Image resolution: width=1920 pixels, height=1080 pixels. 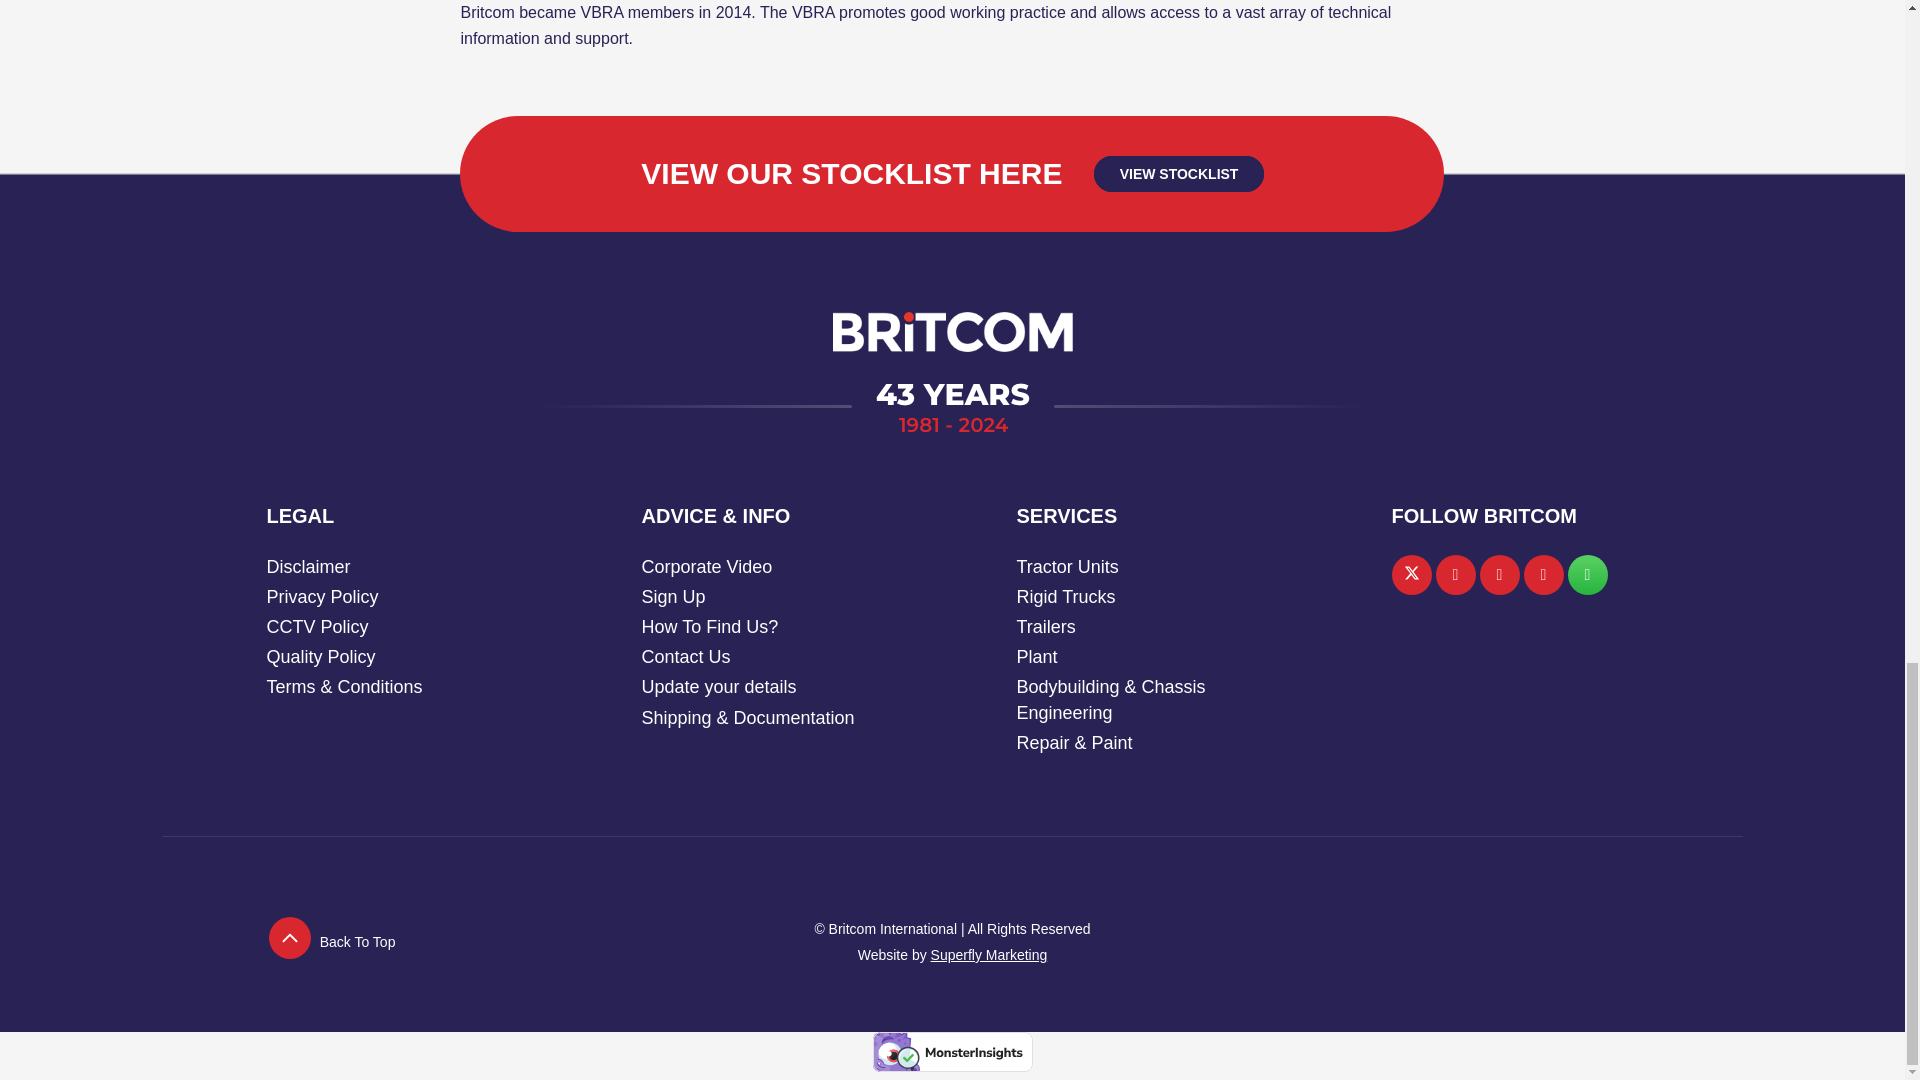 I want to click on VIEW STOCKLIST, so click(x=1178, y=174).